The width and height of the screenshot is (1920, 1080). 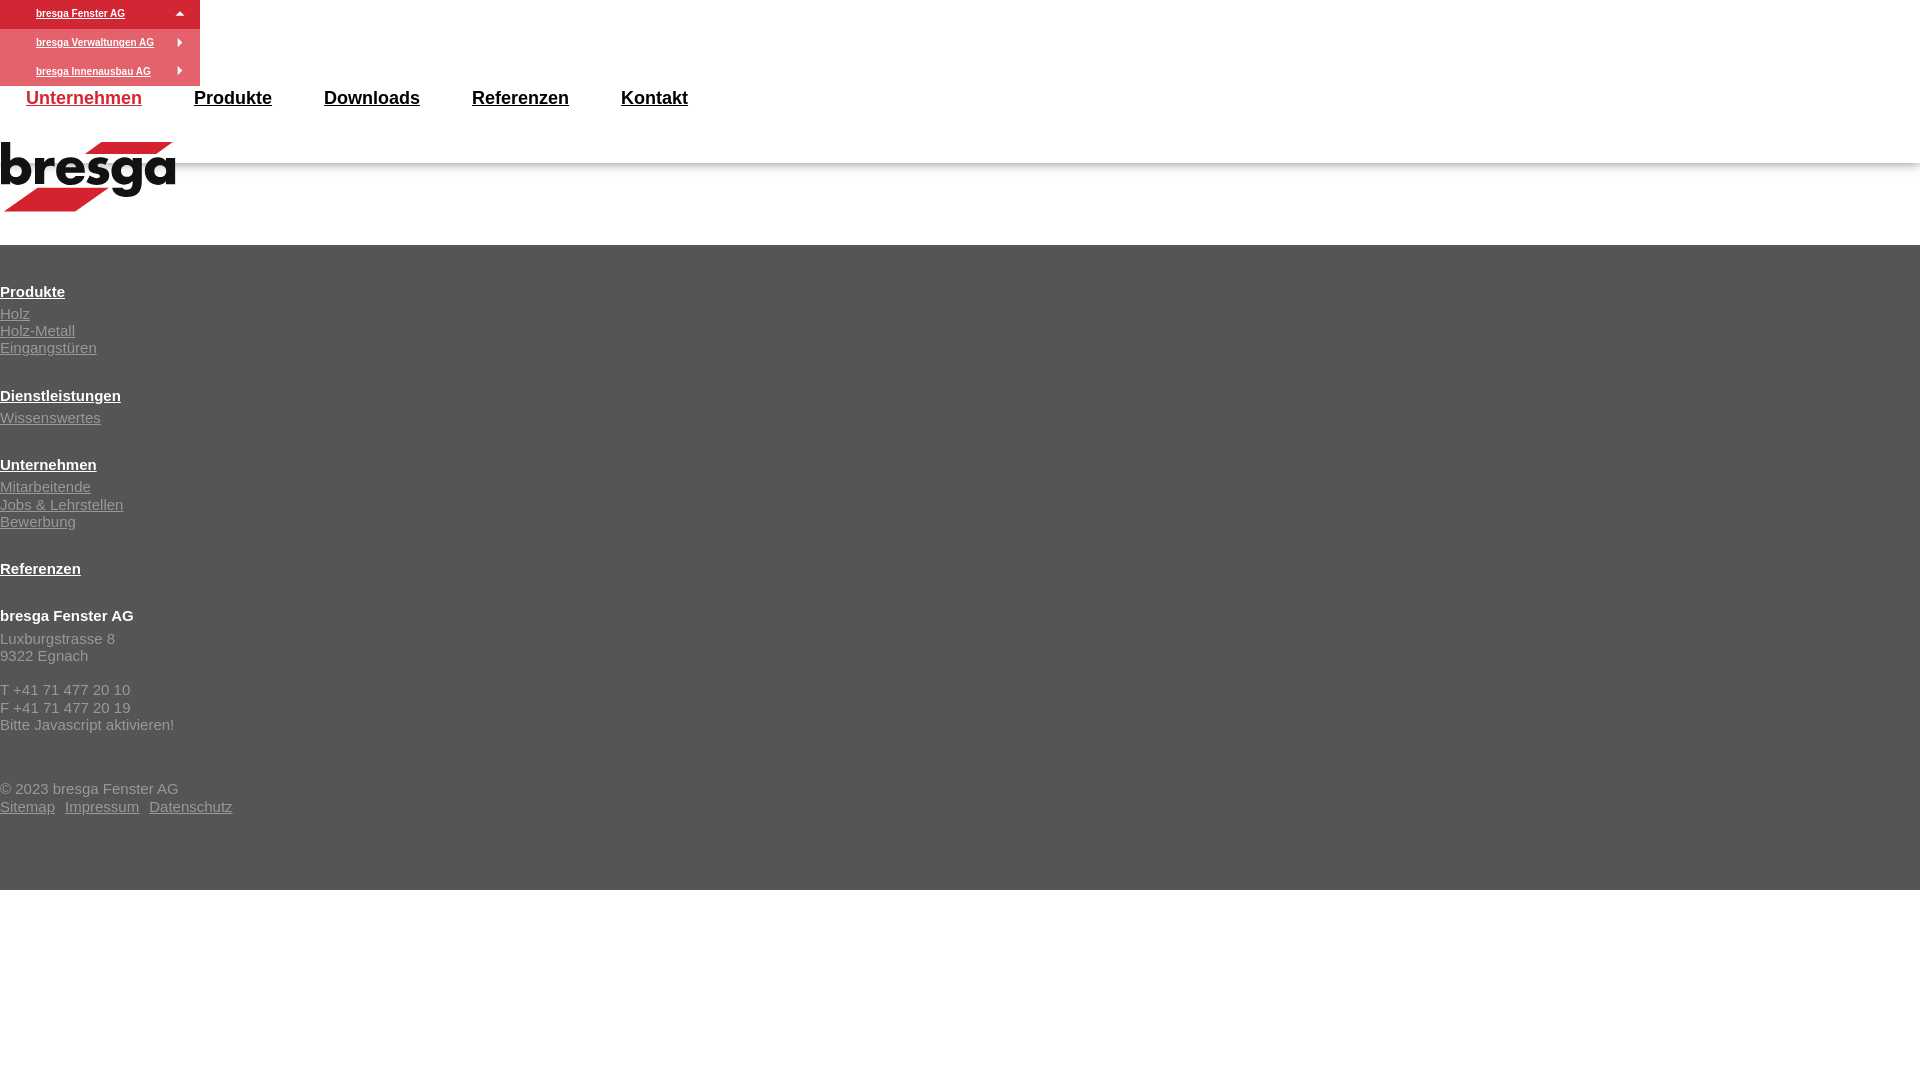 I want to click on Referenzen, so click(x=40, y=568).